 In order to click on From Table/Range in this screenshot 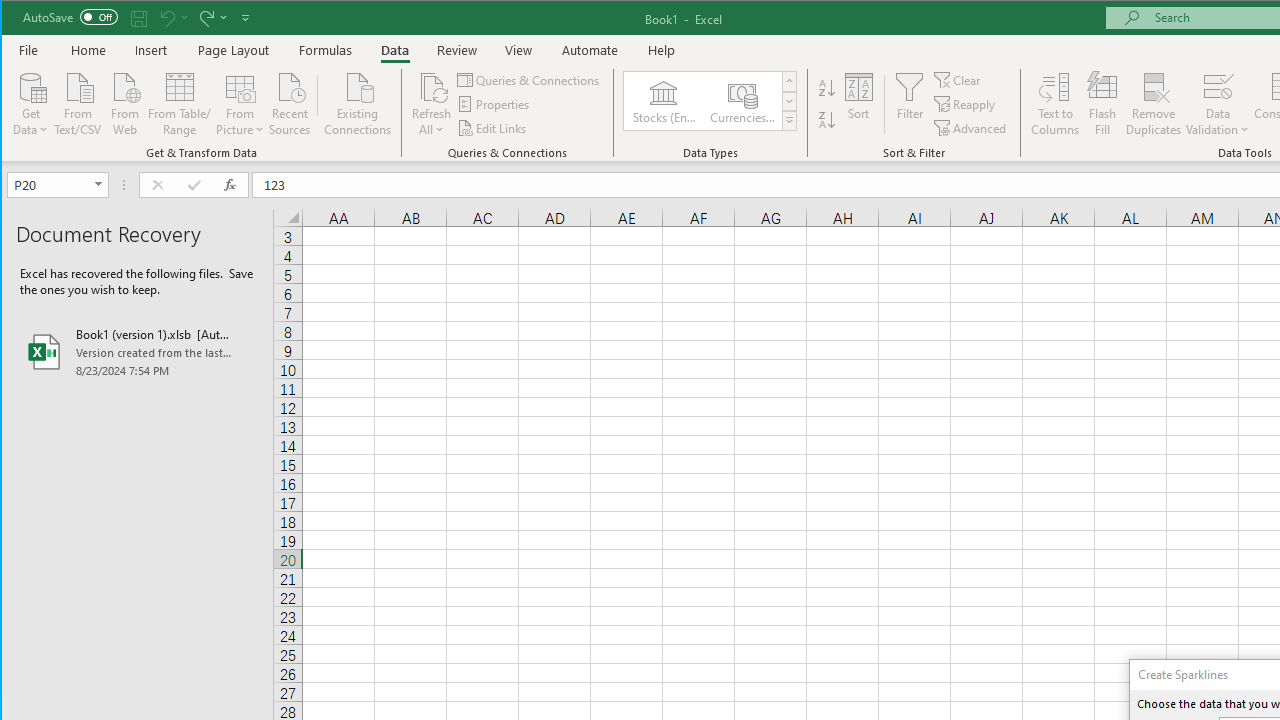, I will do `click(179, 102)`.